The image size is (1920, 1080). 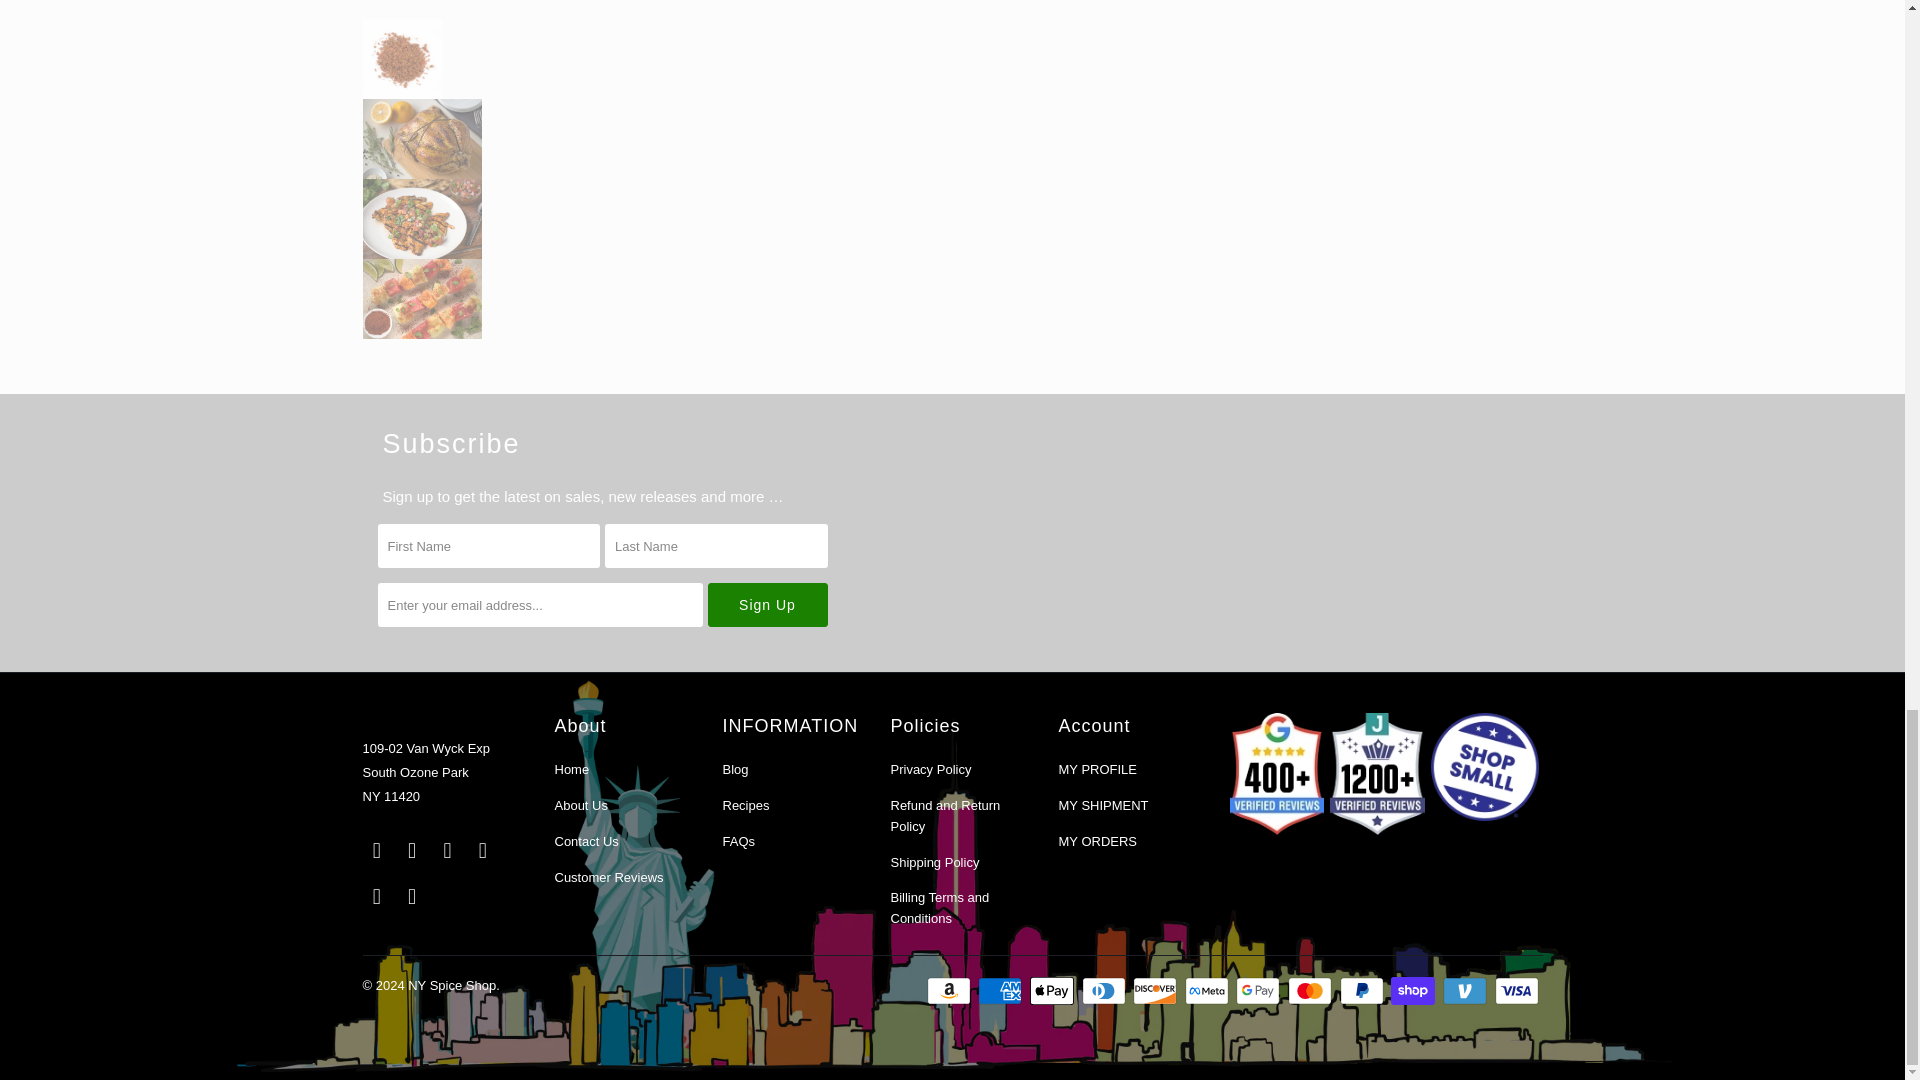 I want to click on Meta Pay, so click(x=1208, y=990).